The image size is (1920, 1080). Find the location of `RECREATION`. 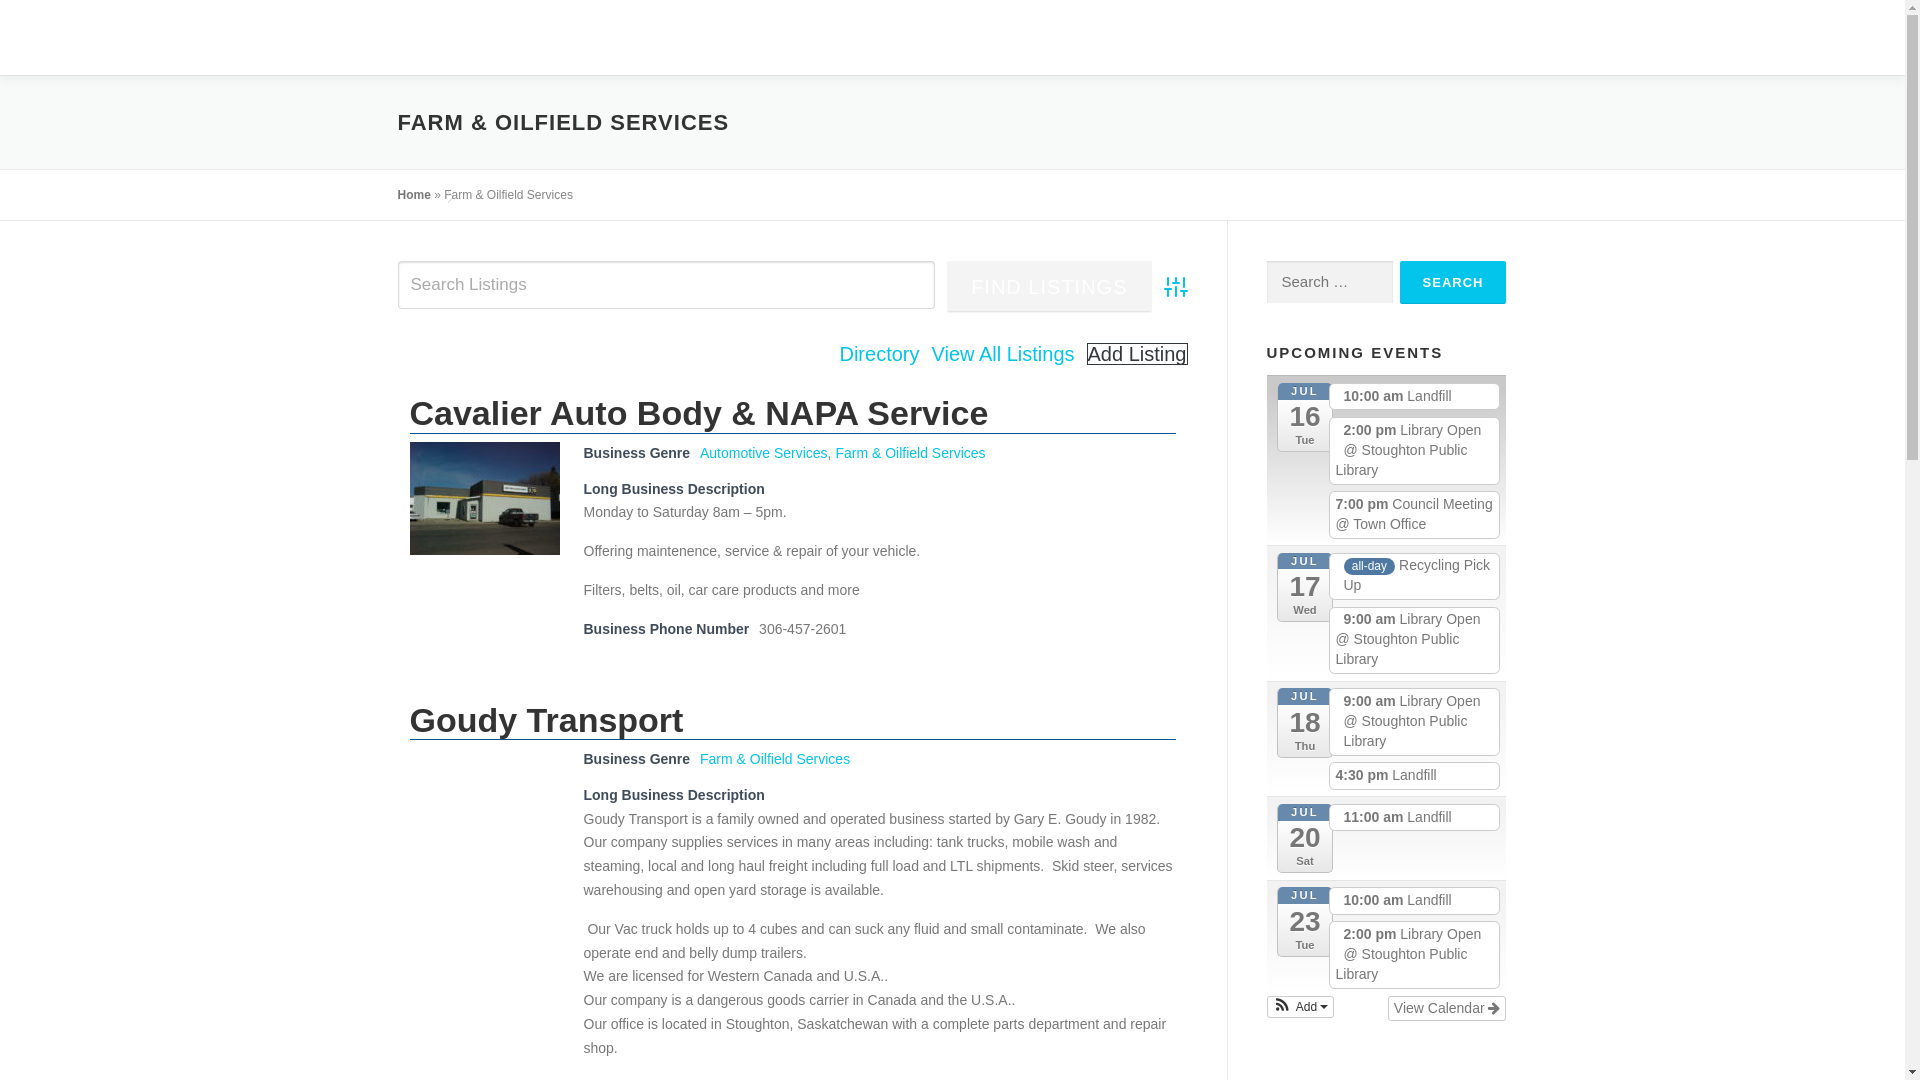

RECREATION is located at coordinates (1286, 37).